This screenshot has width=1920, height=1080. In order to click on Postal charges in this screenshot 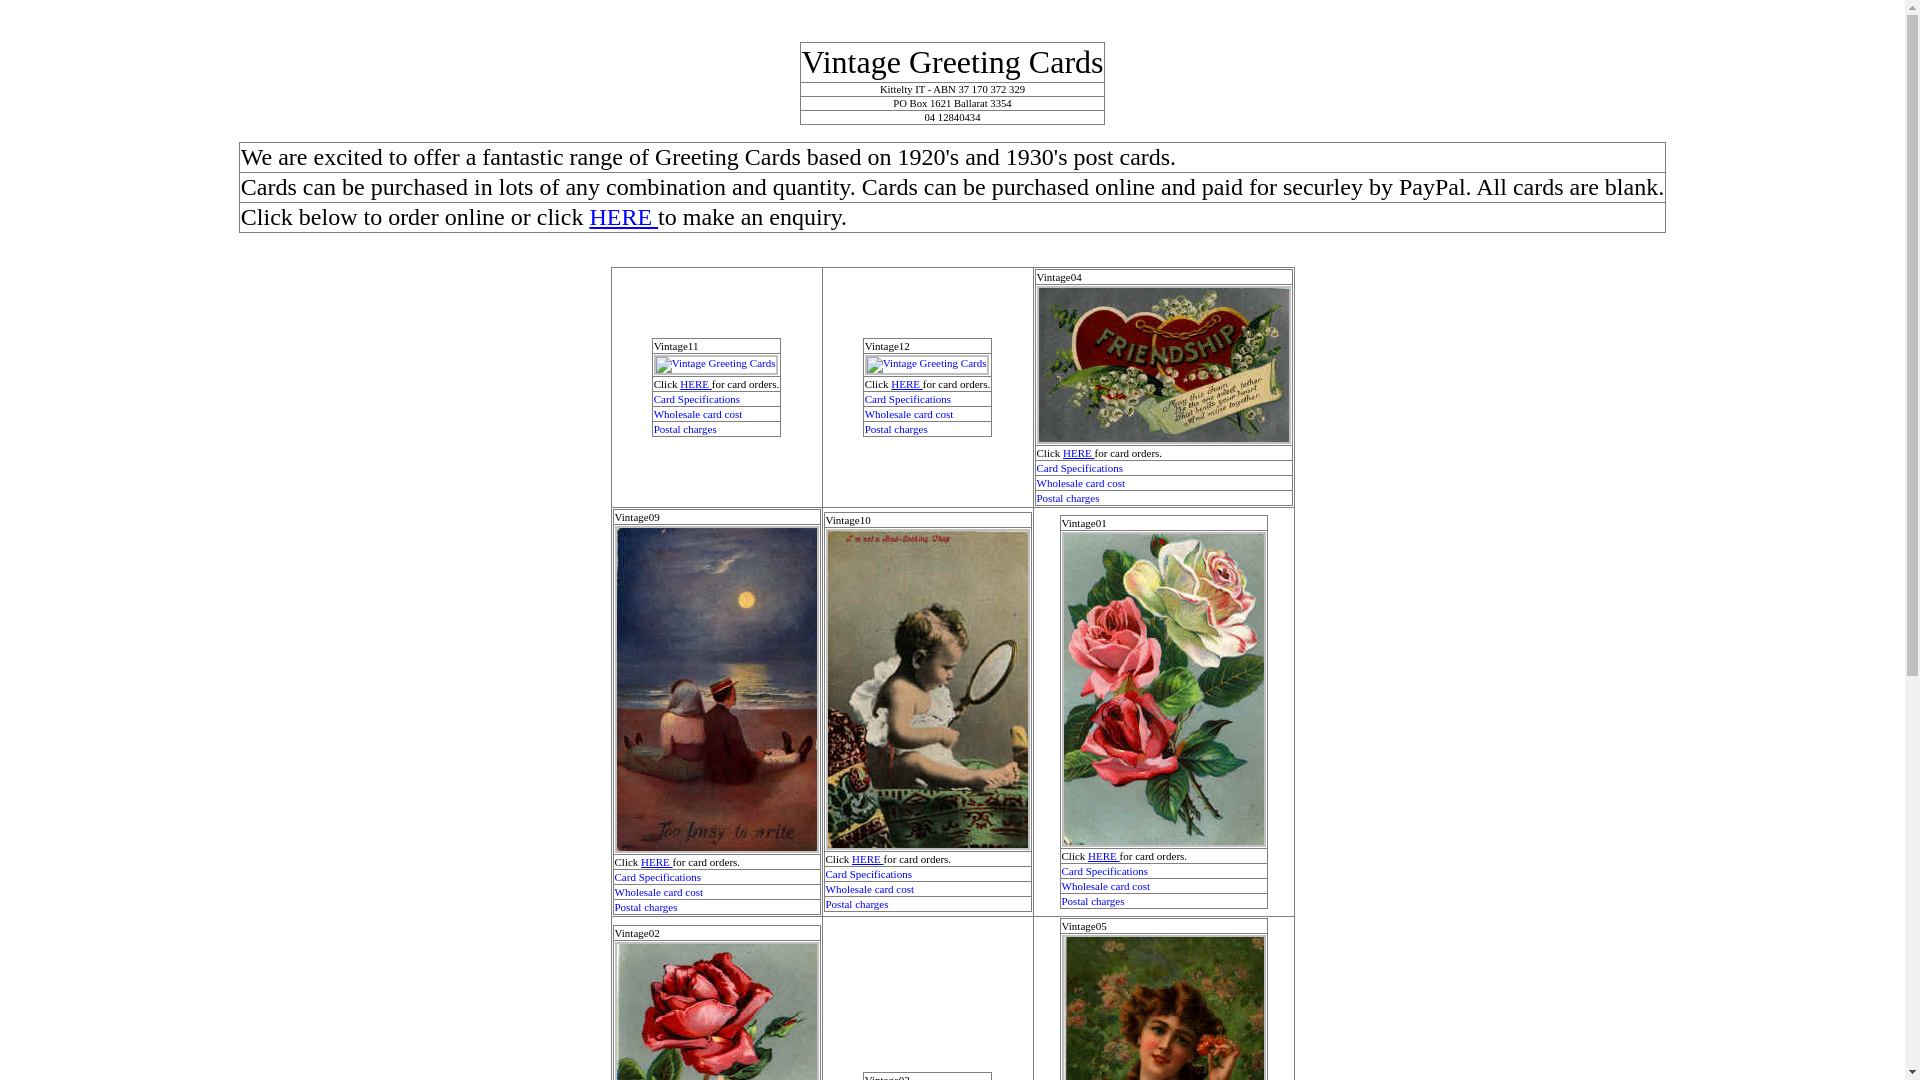, I will do `click(646, 907)`.